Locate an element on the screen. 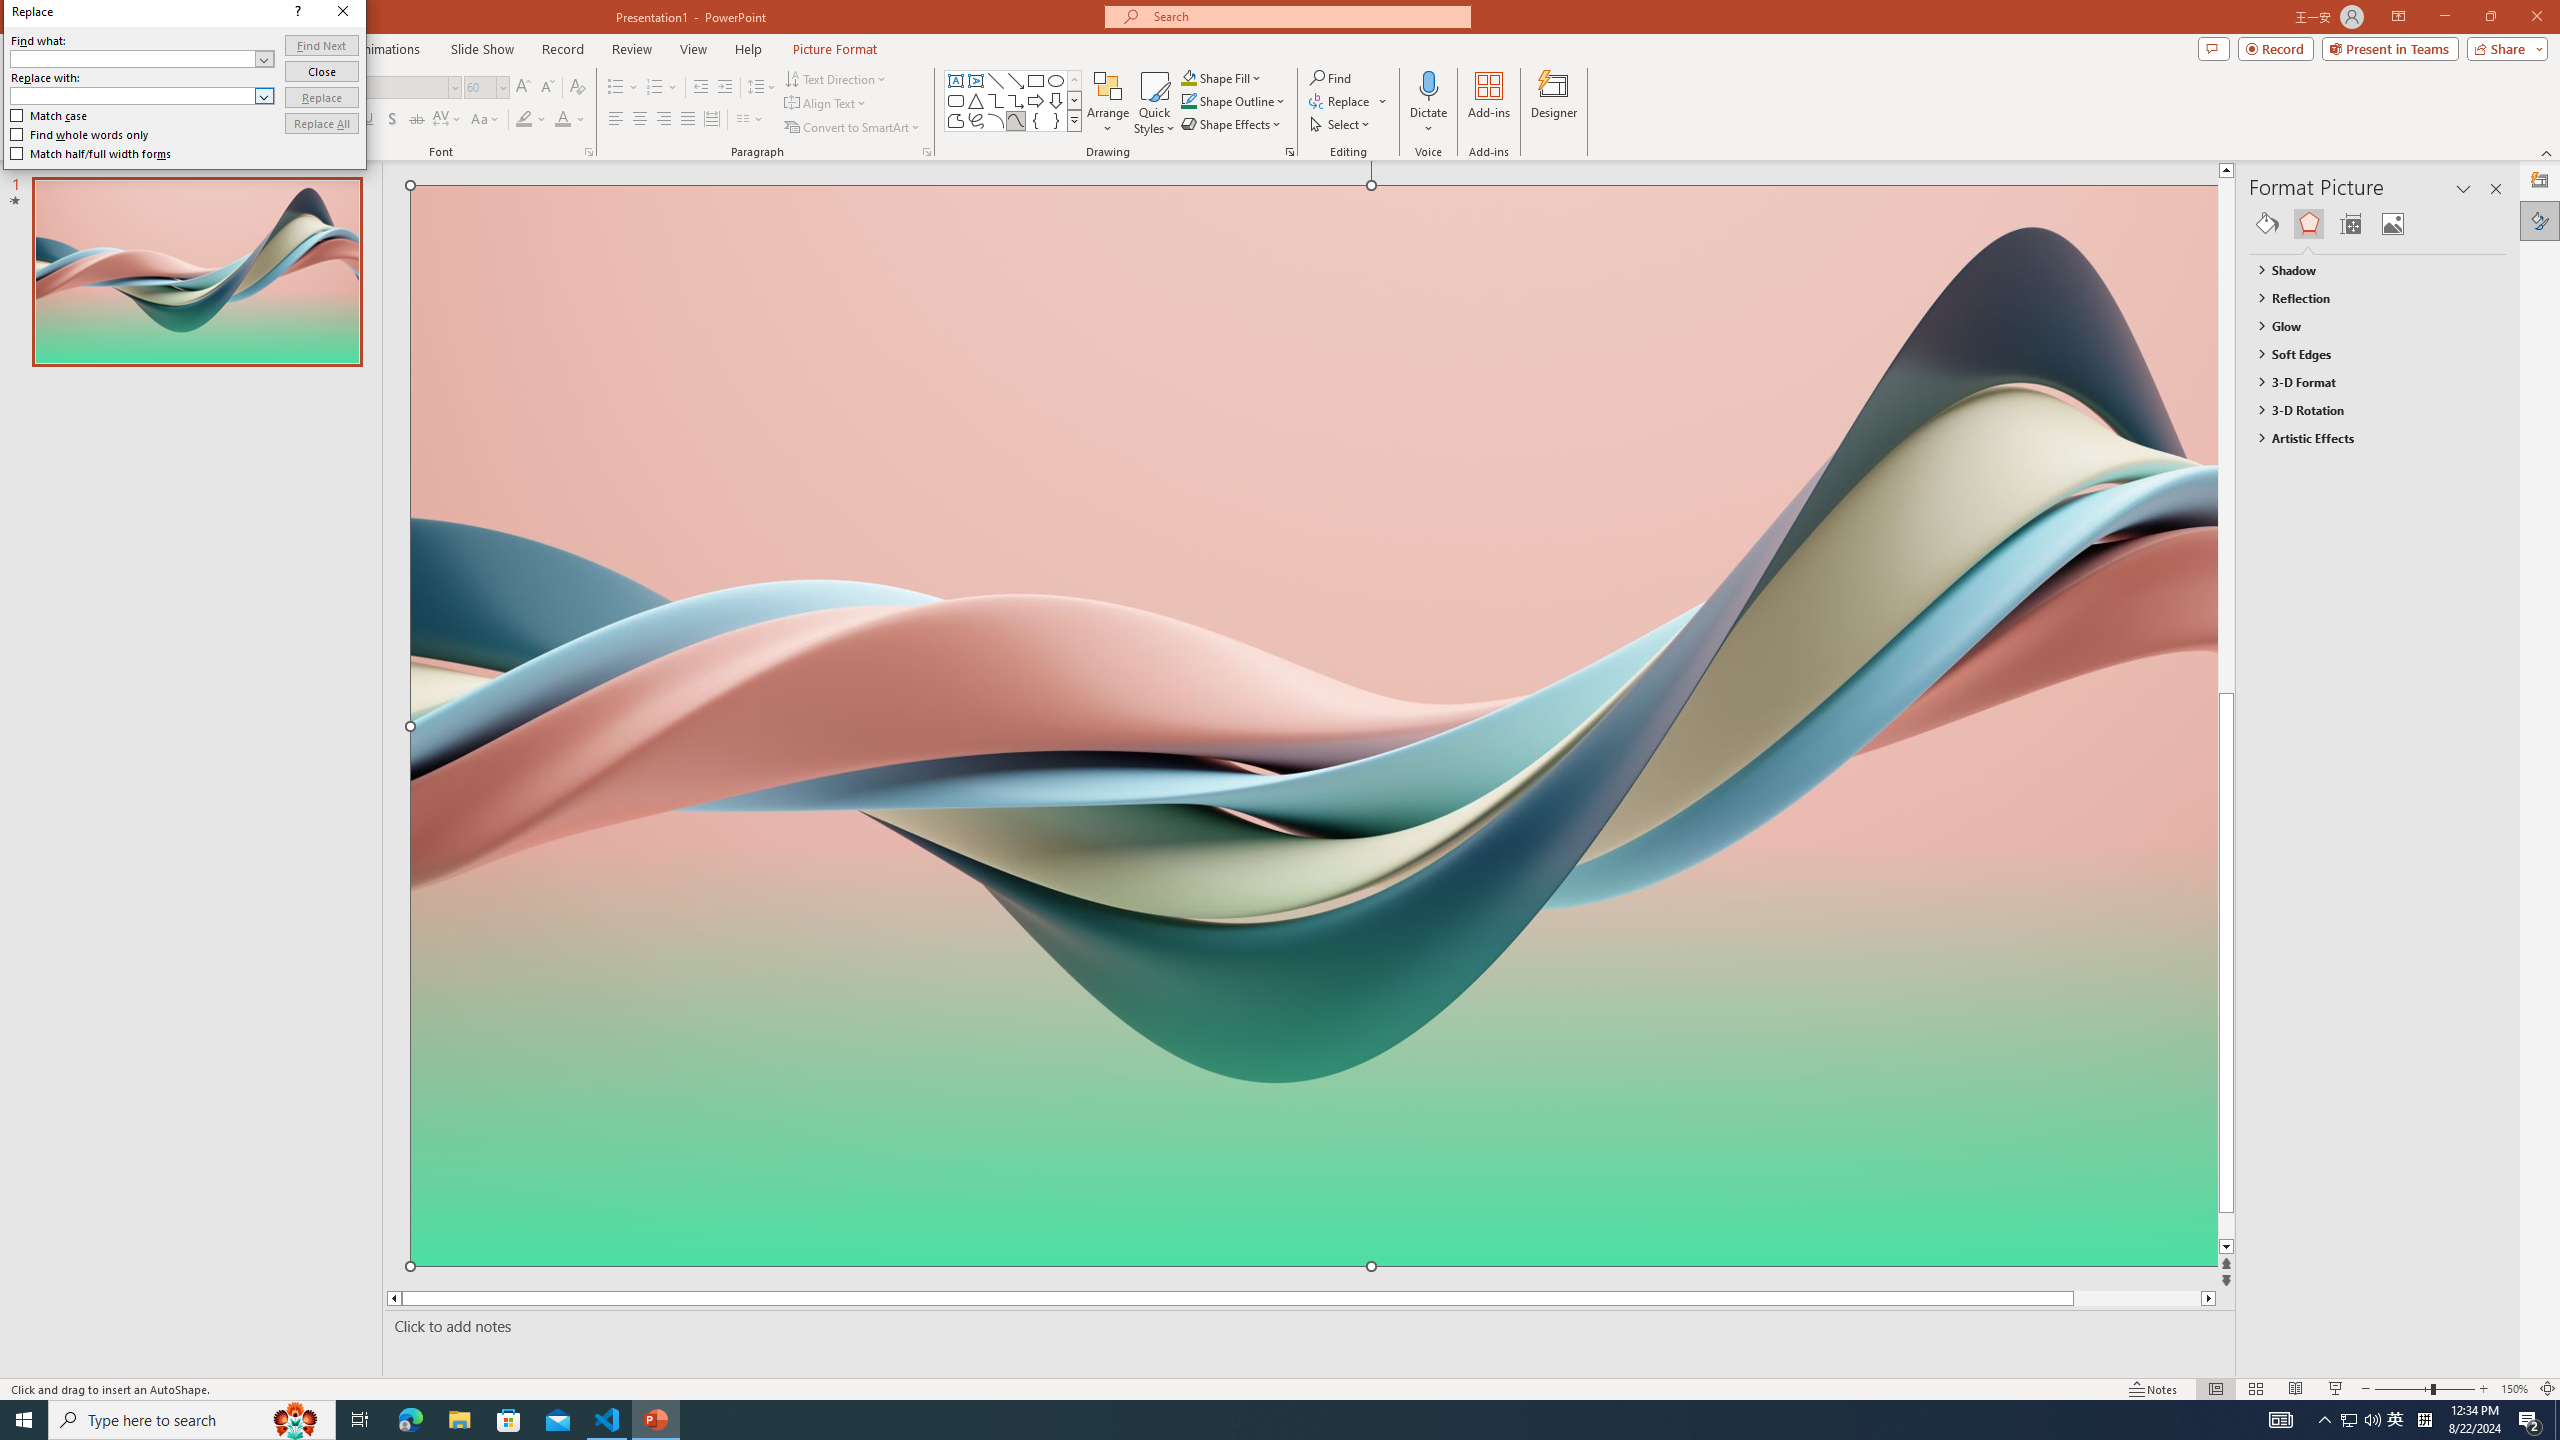 This screenshot has width=2560, height=1440. Text Direction is located at coordinates (836, 78).